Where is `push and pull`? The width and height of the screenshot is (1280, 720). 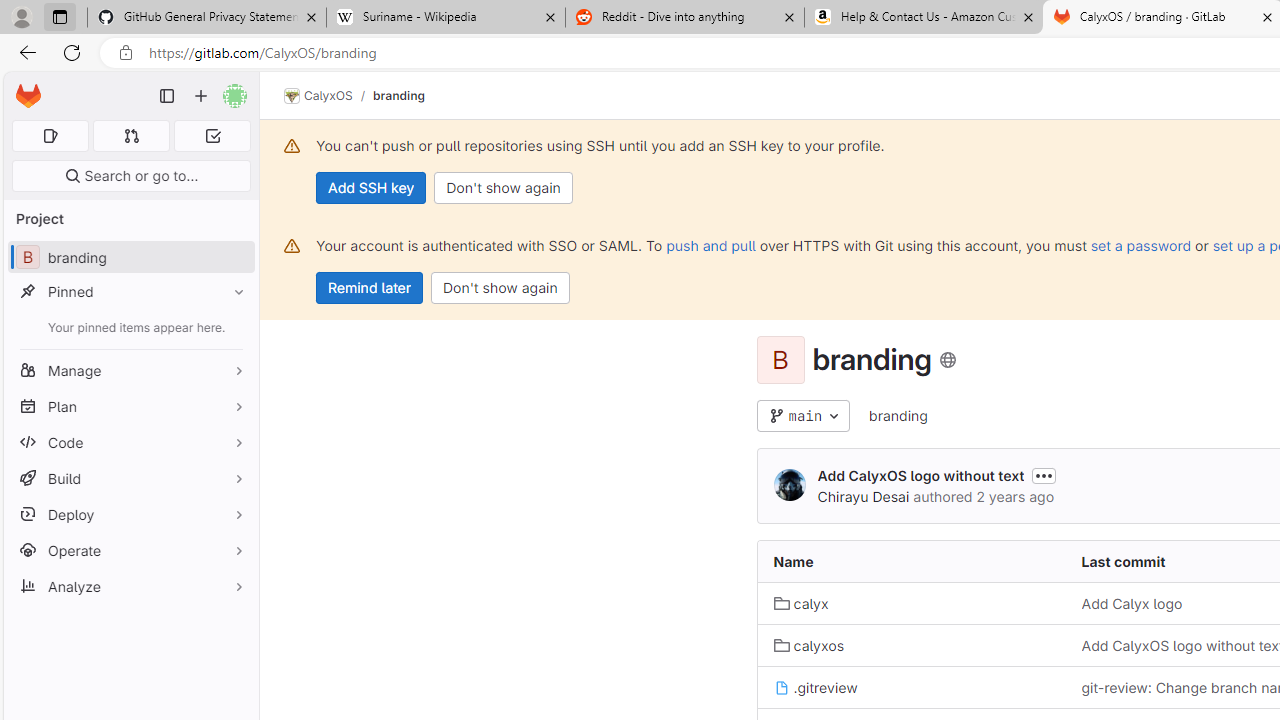
push and pull is located at coordinates (710, 245).